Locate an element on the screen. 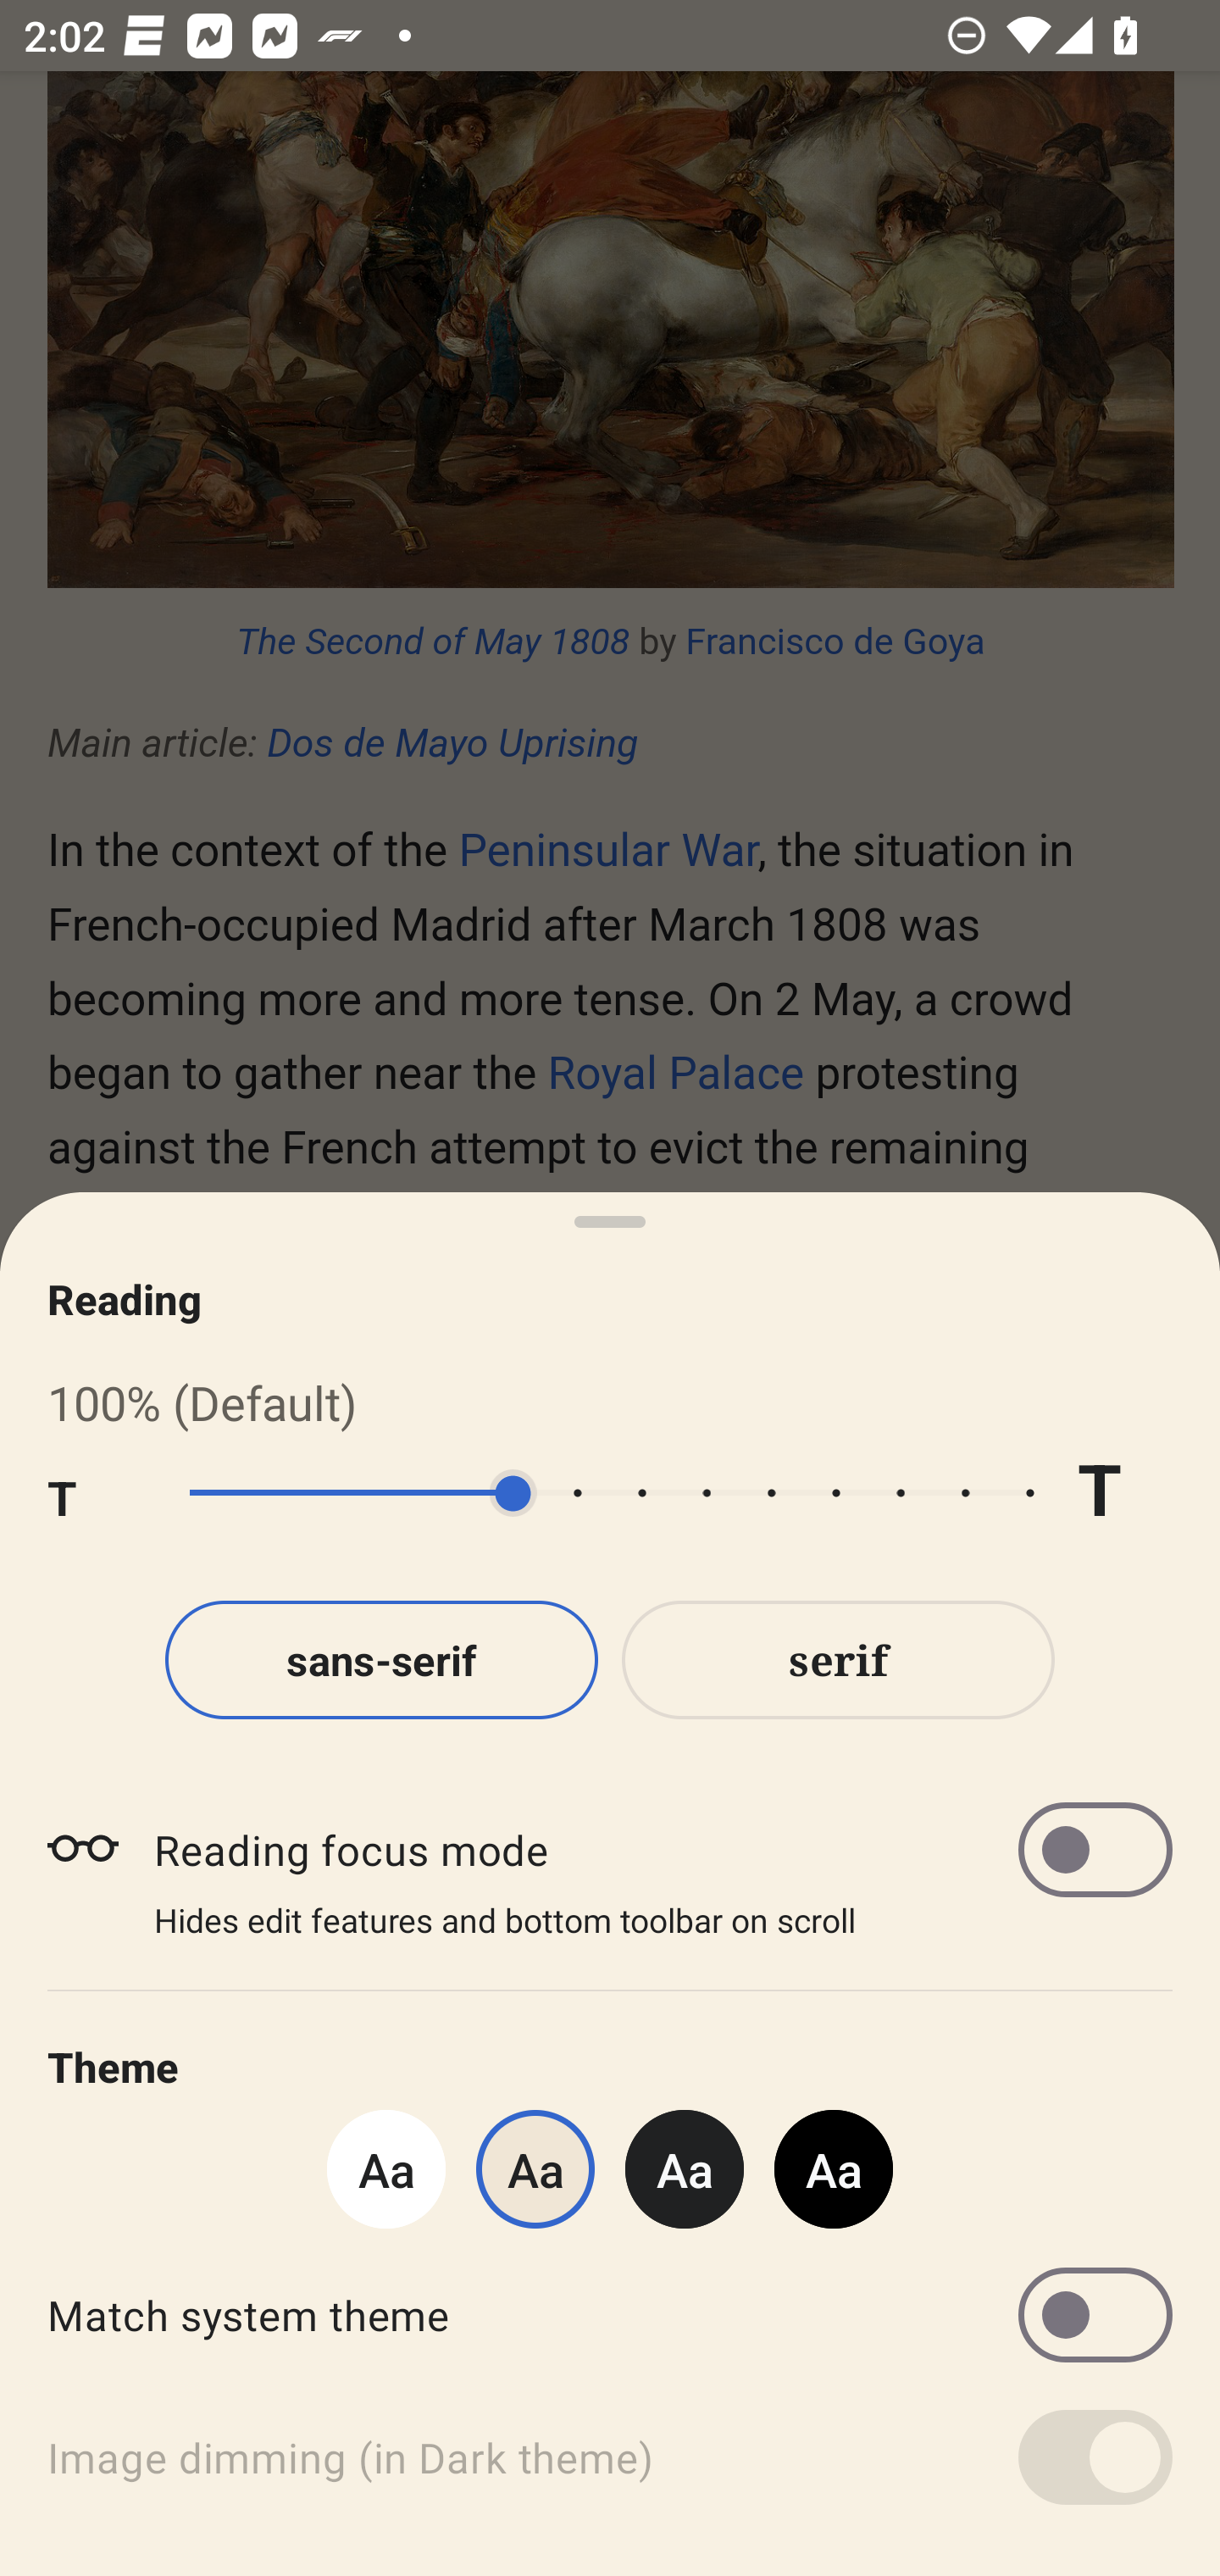 The height and width of the screenshot is (2576, 1220). Image dimming (in Dark theme) is located at coordinates (610, 2457).